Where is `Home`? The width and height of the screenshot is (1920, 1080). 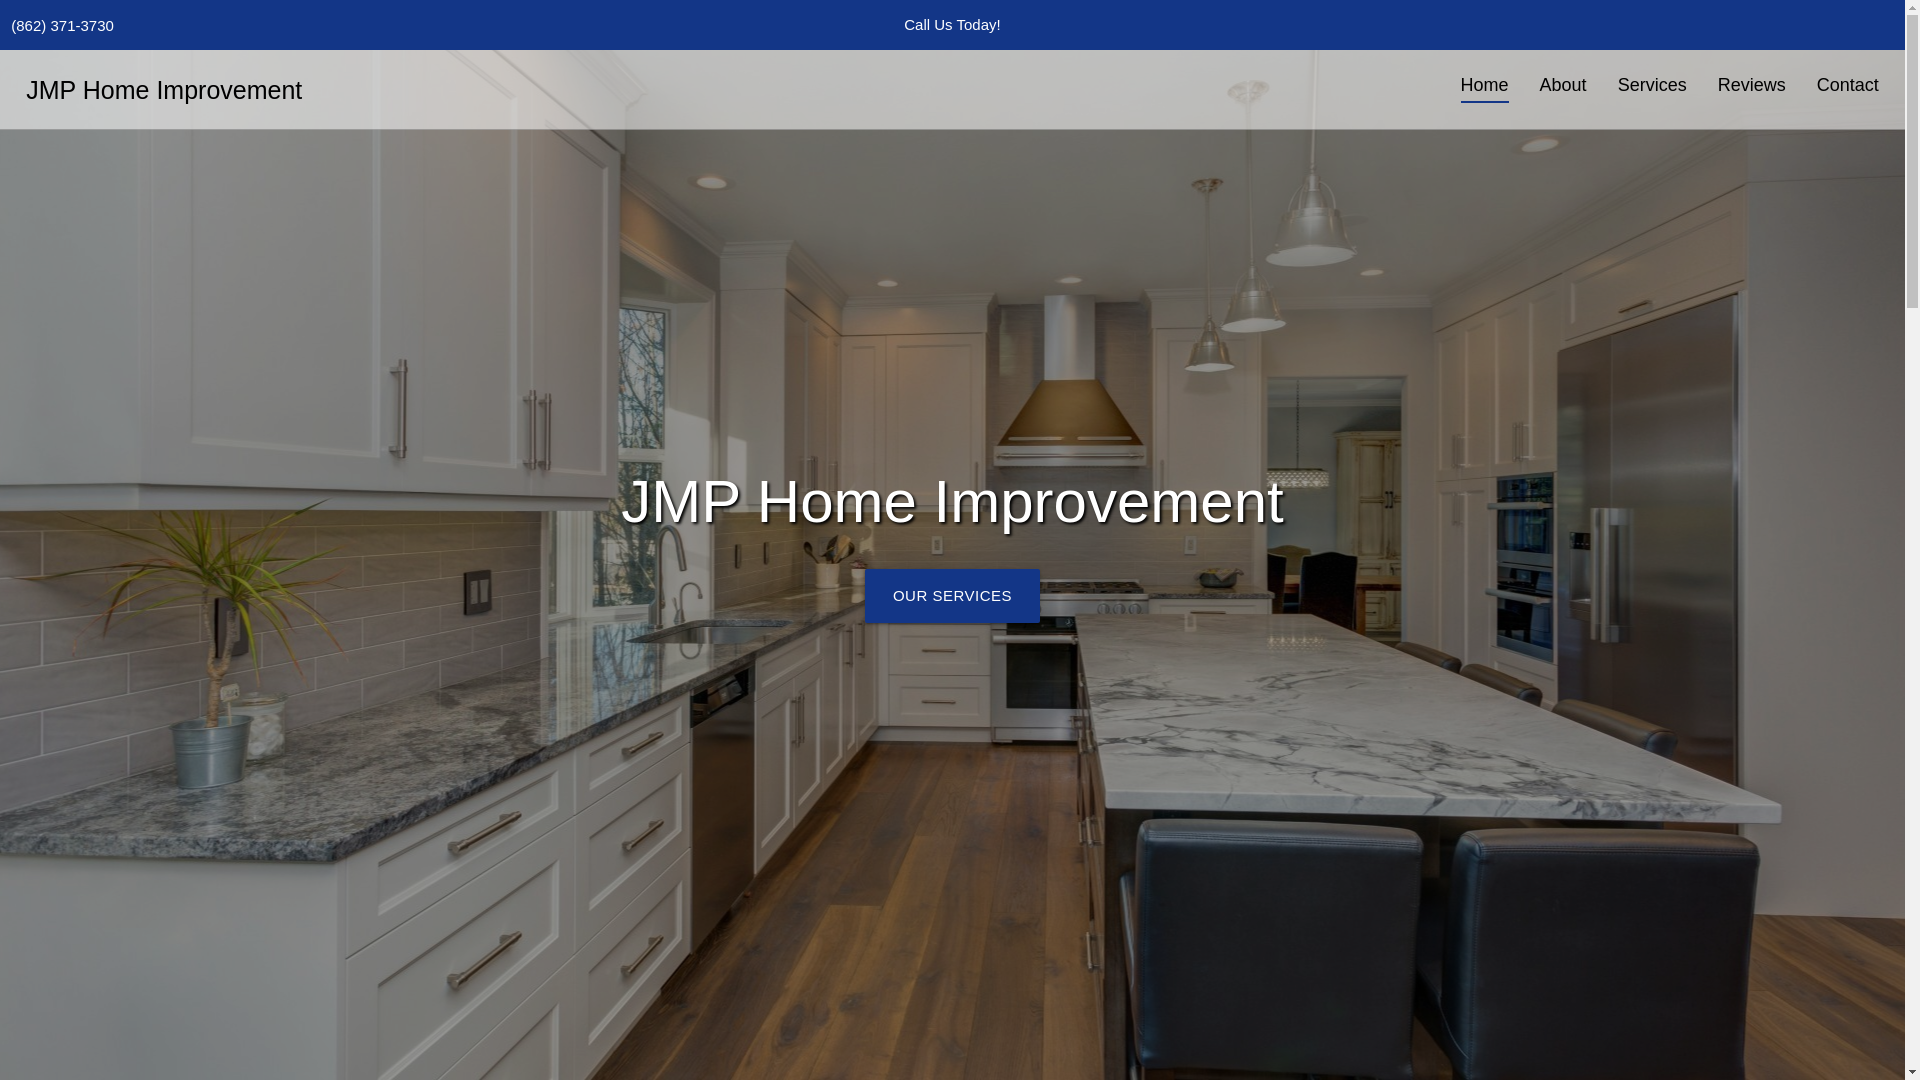 Home is located at coordinates (1486, 86).